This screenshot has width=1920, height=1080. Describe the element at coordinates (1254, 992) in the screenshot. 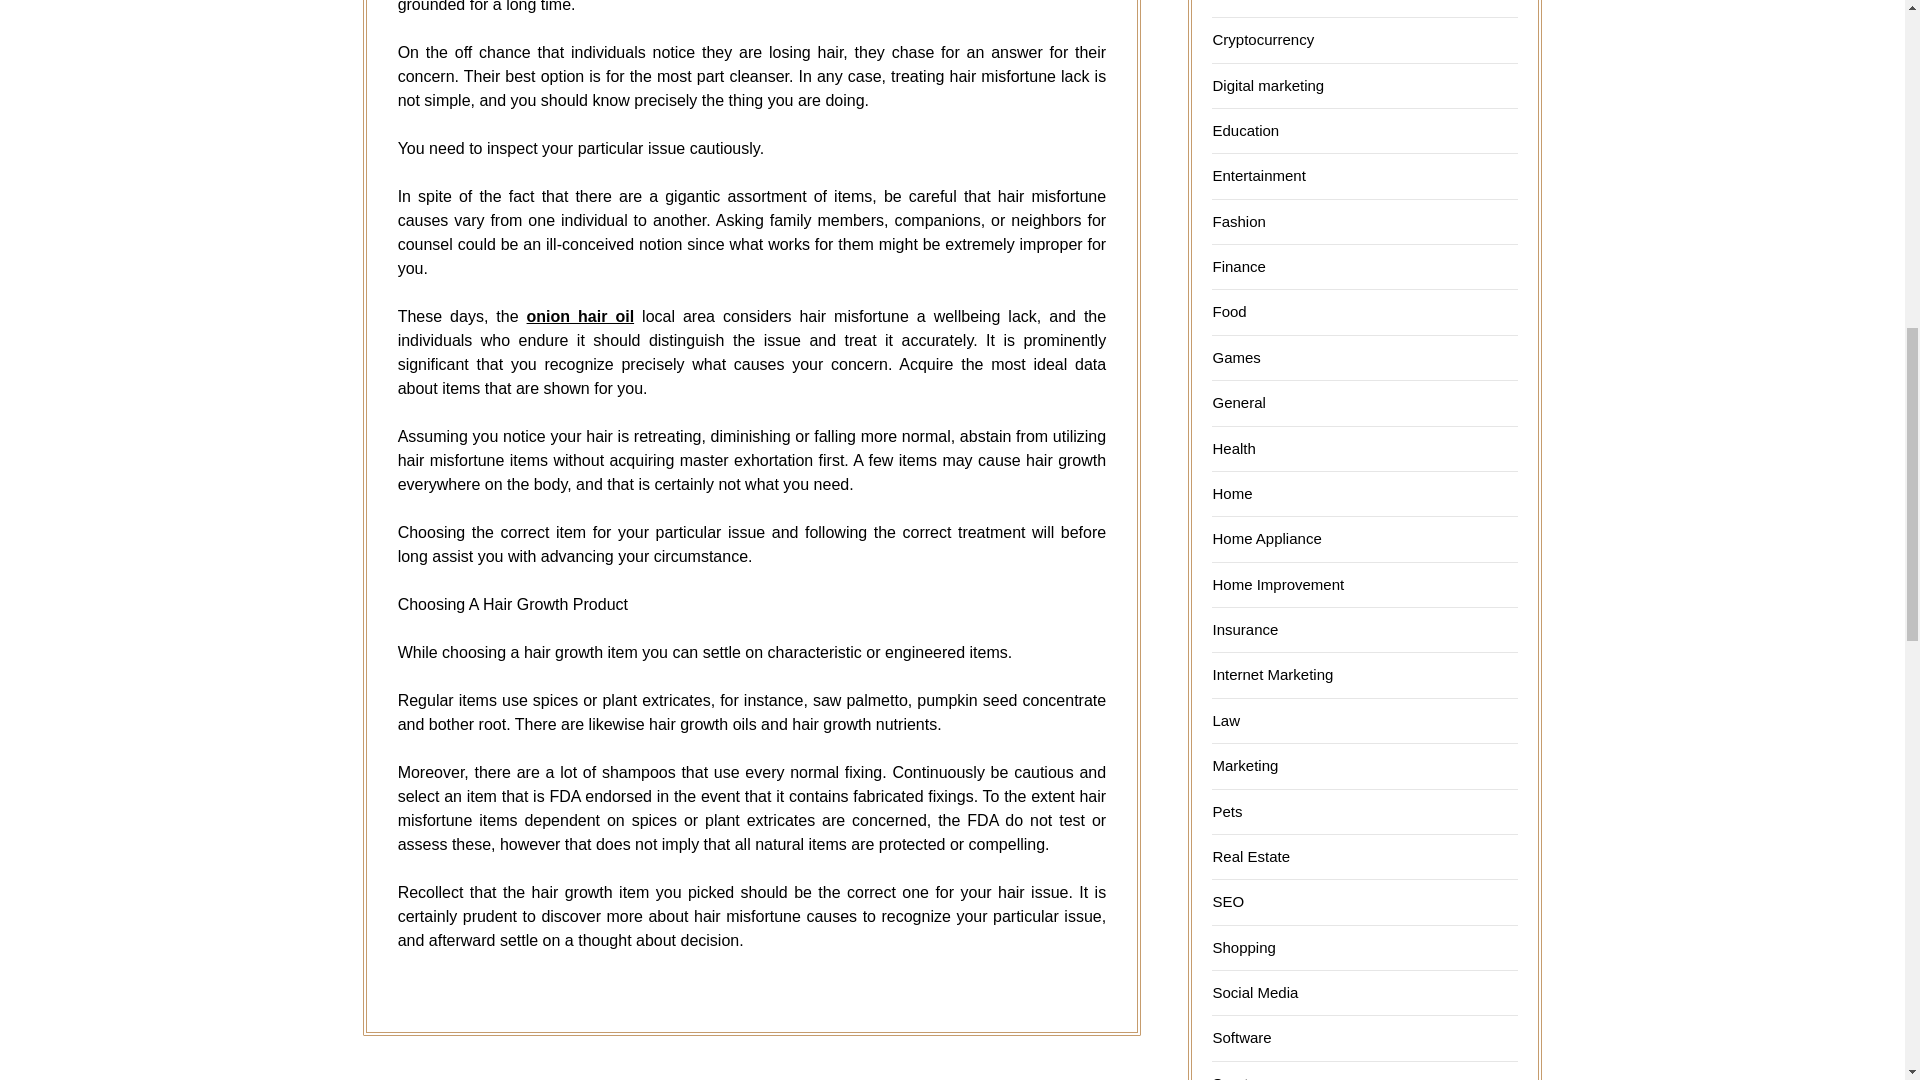

I see `Social Media` at that location.